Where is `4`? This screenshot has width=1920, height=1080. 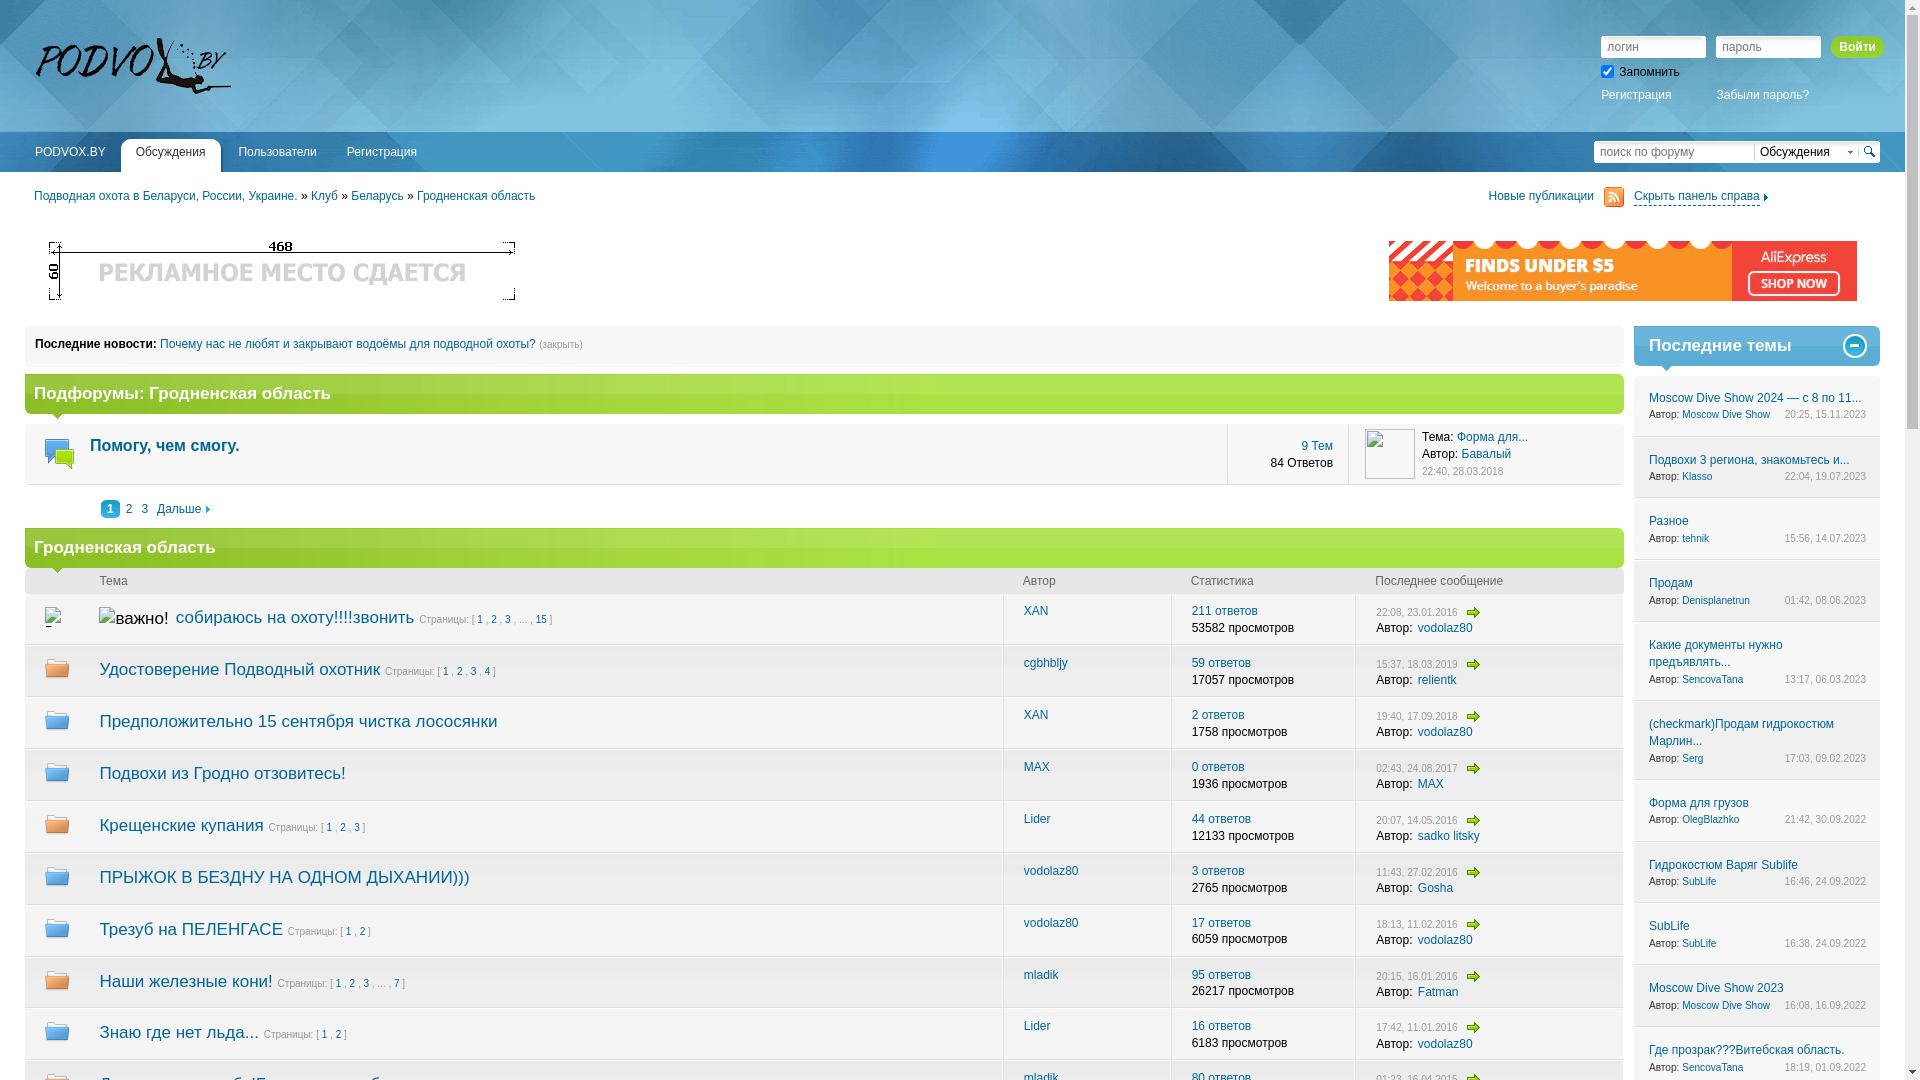
4 is located at coordinates (488, 672).